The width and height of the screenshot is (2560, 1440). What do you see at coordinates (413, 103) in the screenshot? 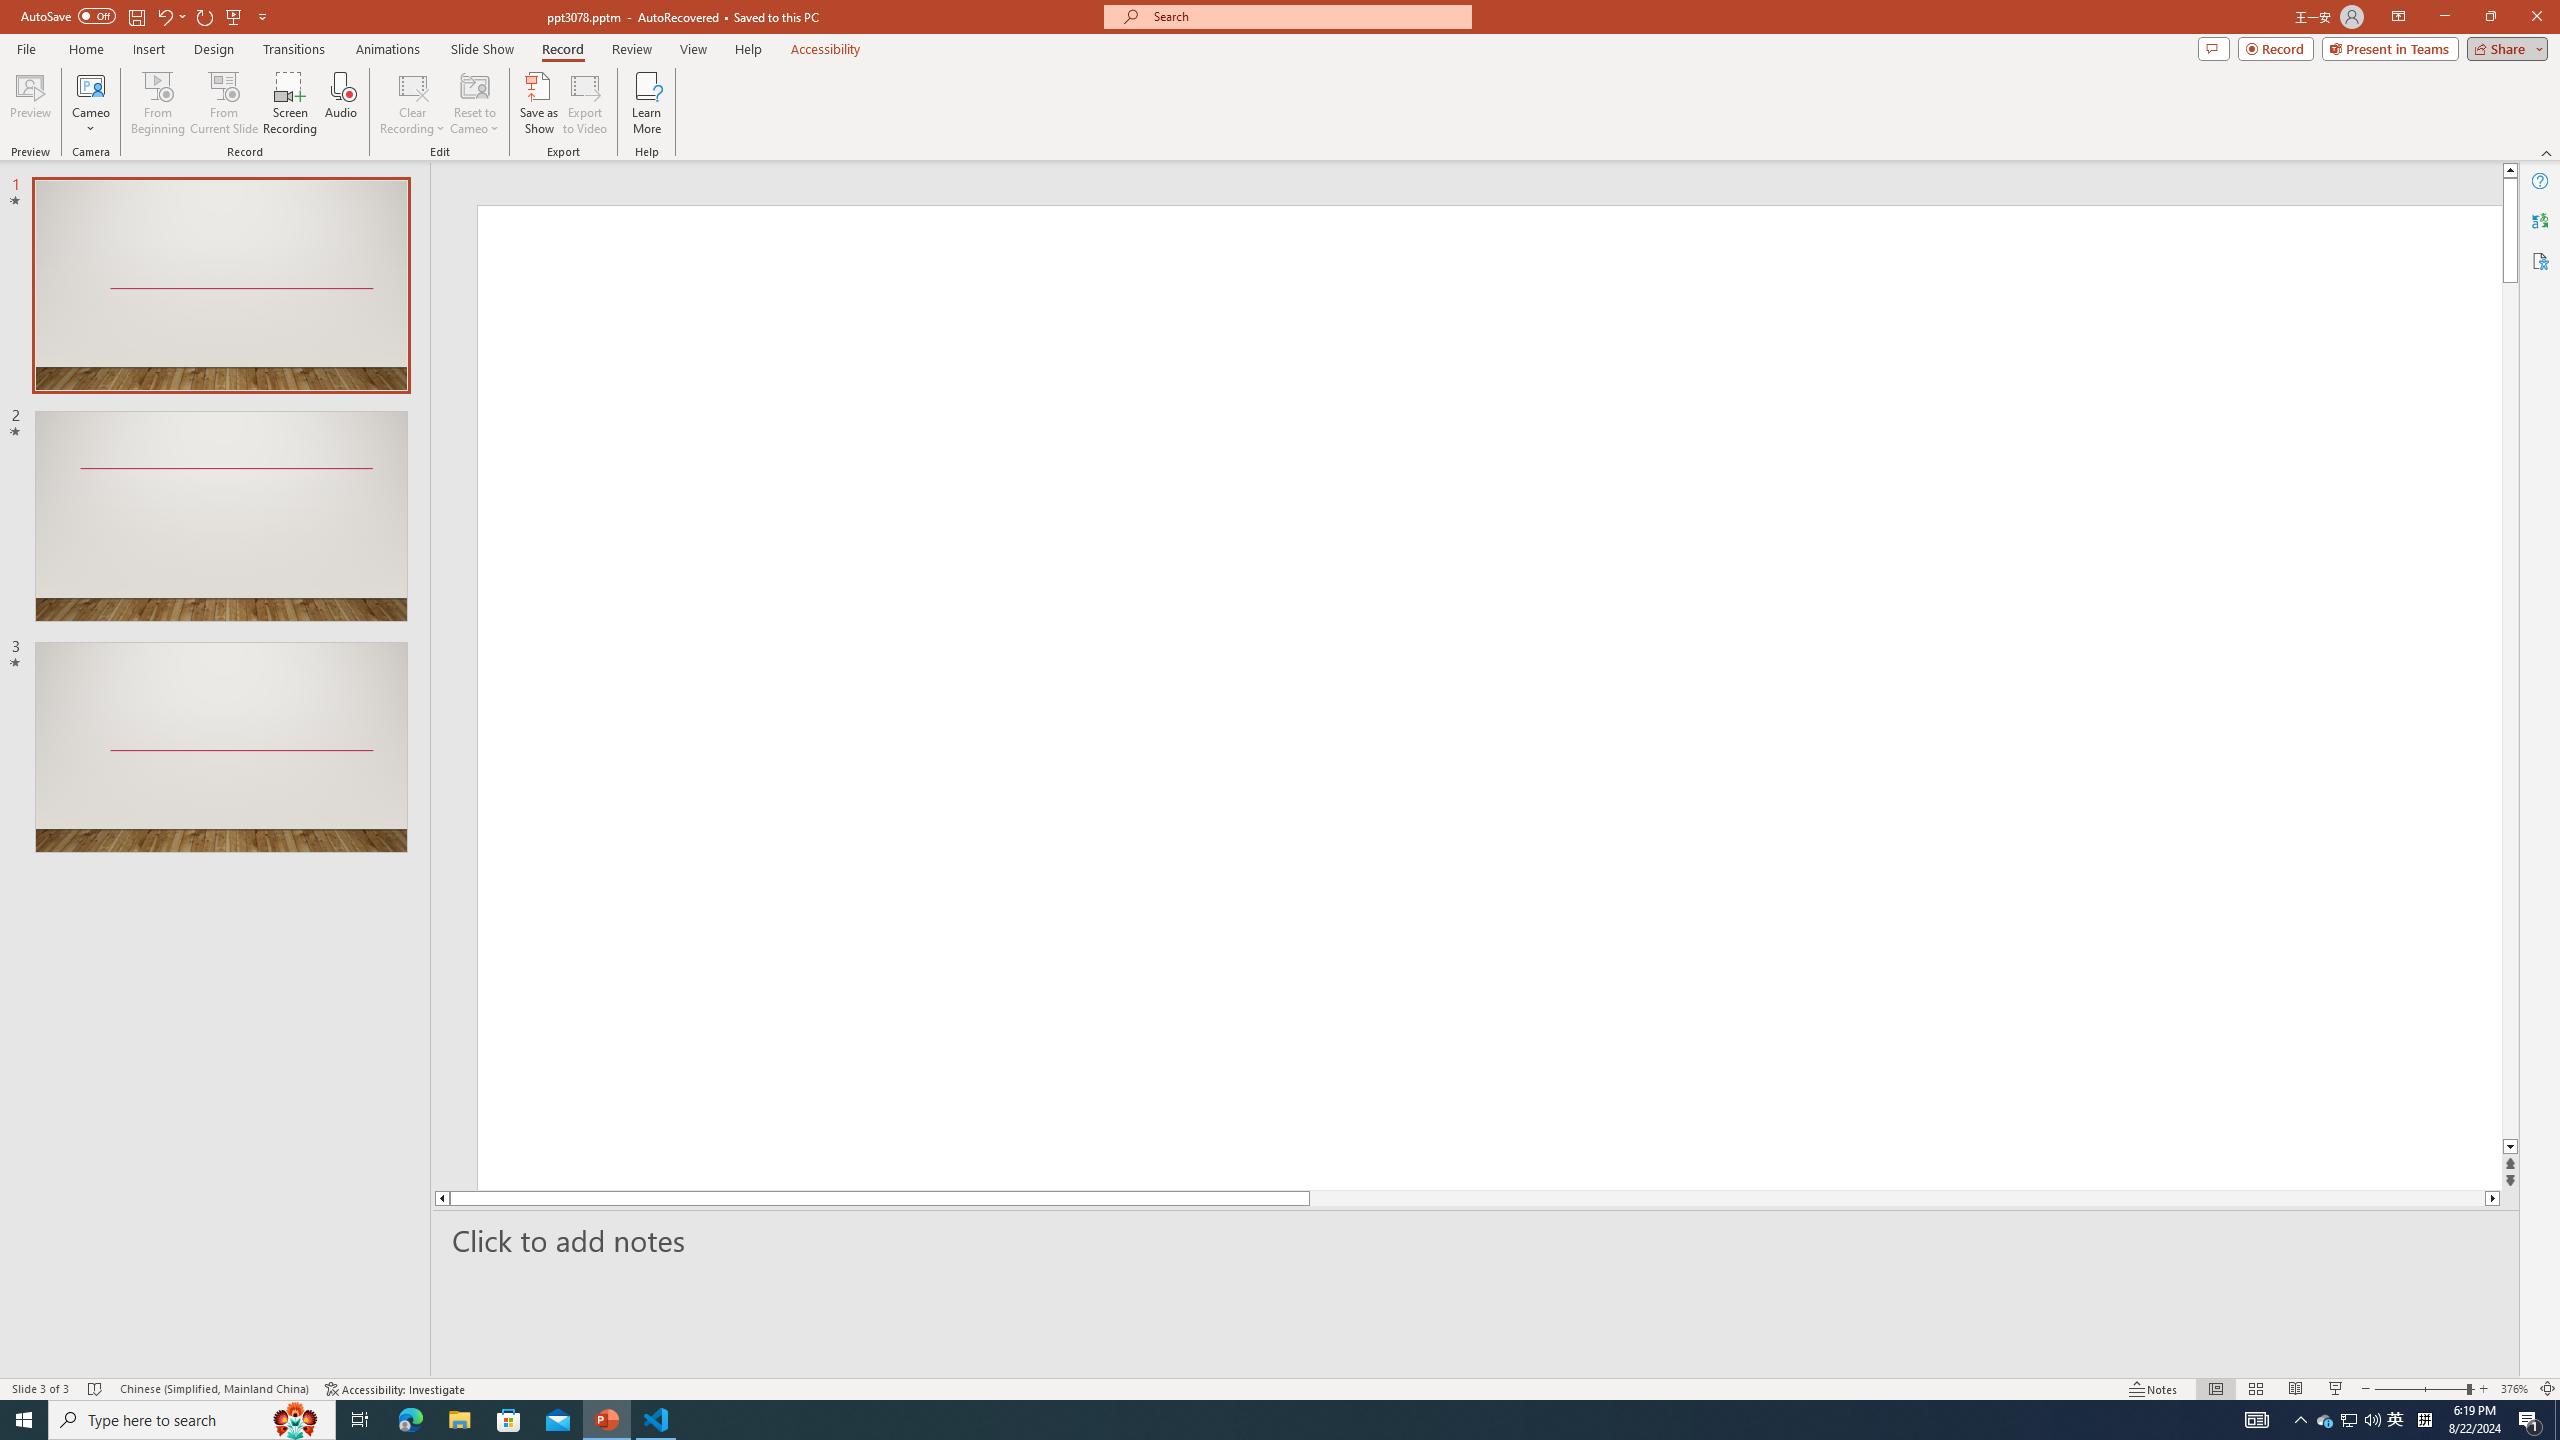
I see `Clear Recording` at bounding box center [413, 103].